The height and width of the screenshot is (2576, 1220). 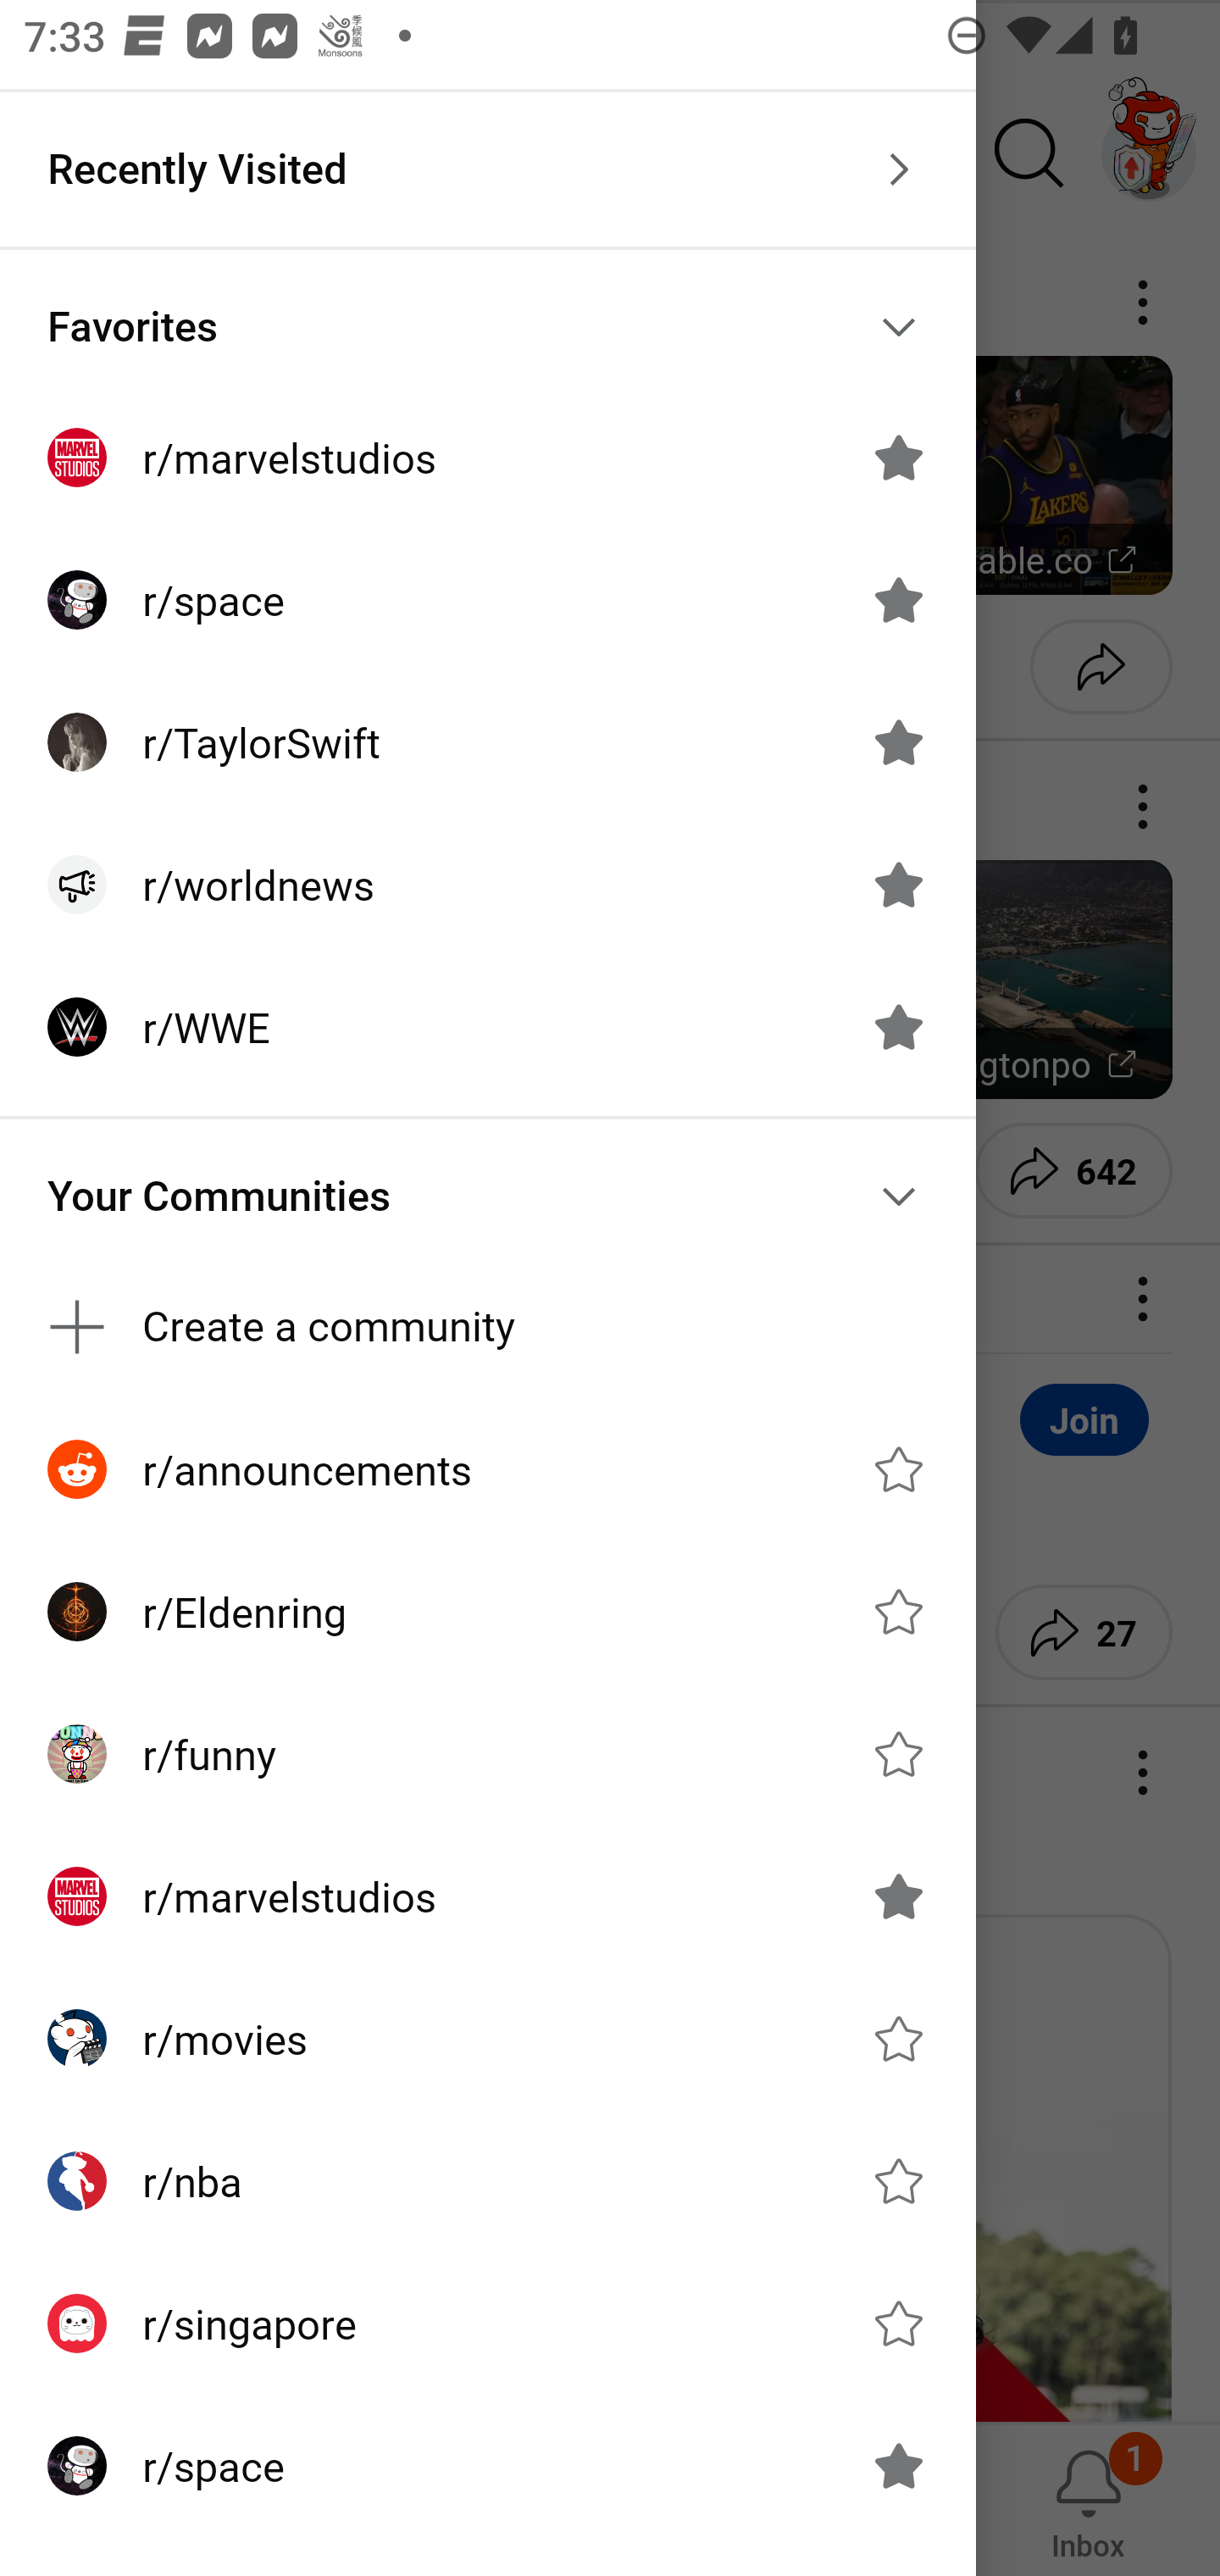 What do you see at coordinates (488, 1611) in the screenshot?
I see `r/Eldenring Favorite r/Eldenring` at bounding box center [488, 1611].